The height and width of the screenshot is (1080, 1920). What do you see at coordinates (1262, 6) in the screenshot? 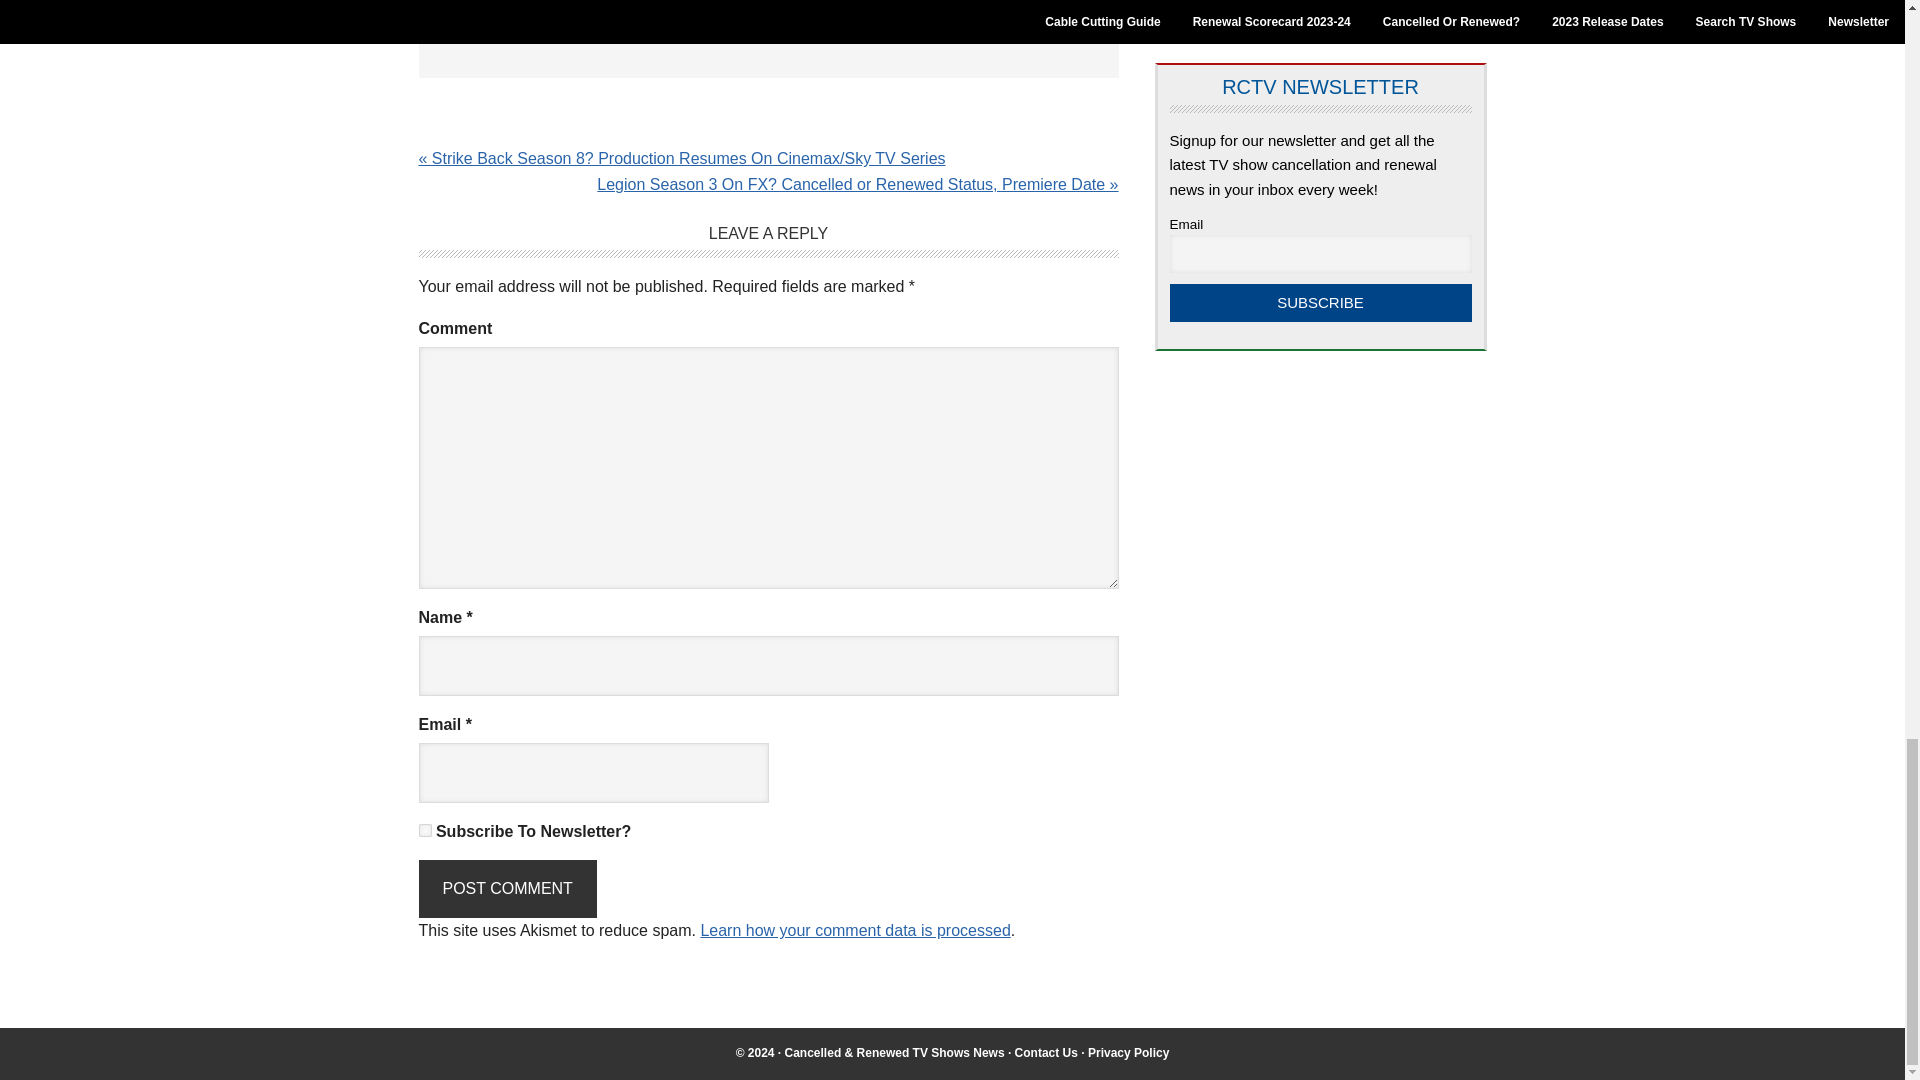
I see `Cancelled Or Renewed?` at bounding box center [1262, 6].